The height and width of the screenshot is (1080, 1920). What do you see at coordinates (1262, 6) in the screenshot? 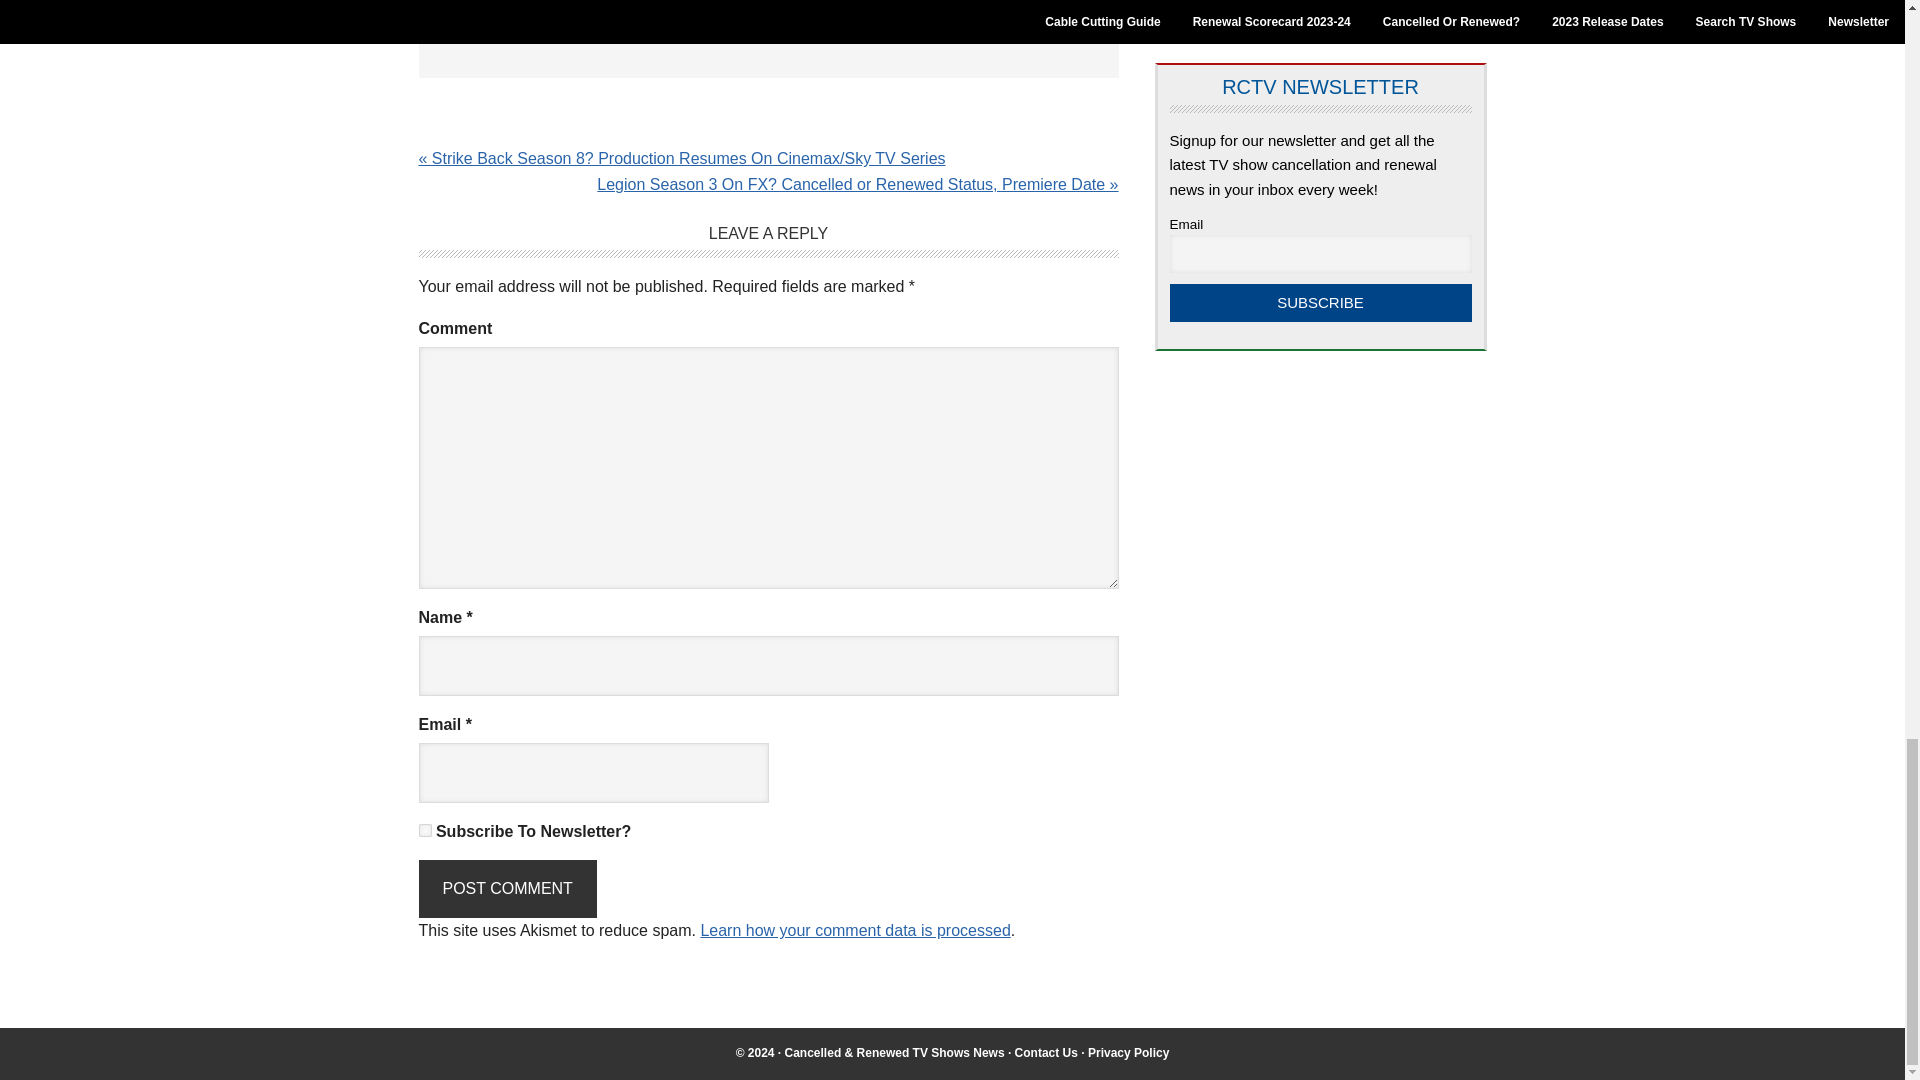
I see `Cancelled Or Renewed?` at bounding box center [1262, 6].